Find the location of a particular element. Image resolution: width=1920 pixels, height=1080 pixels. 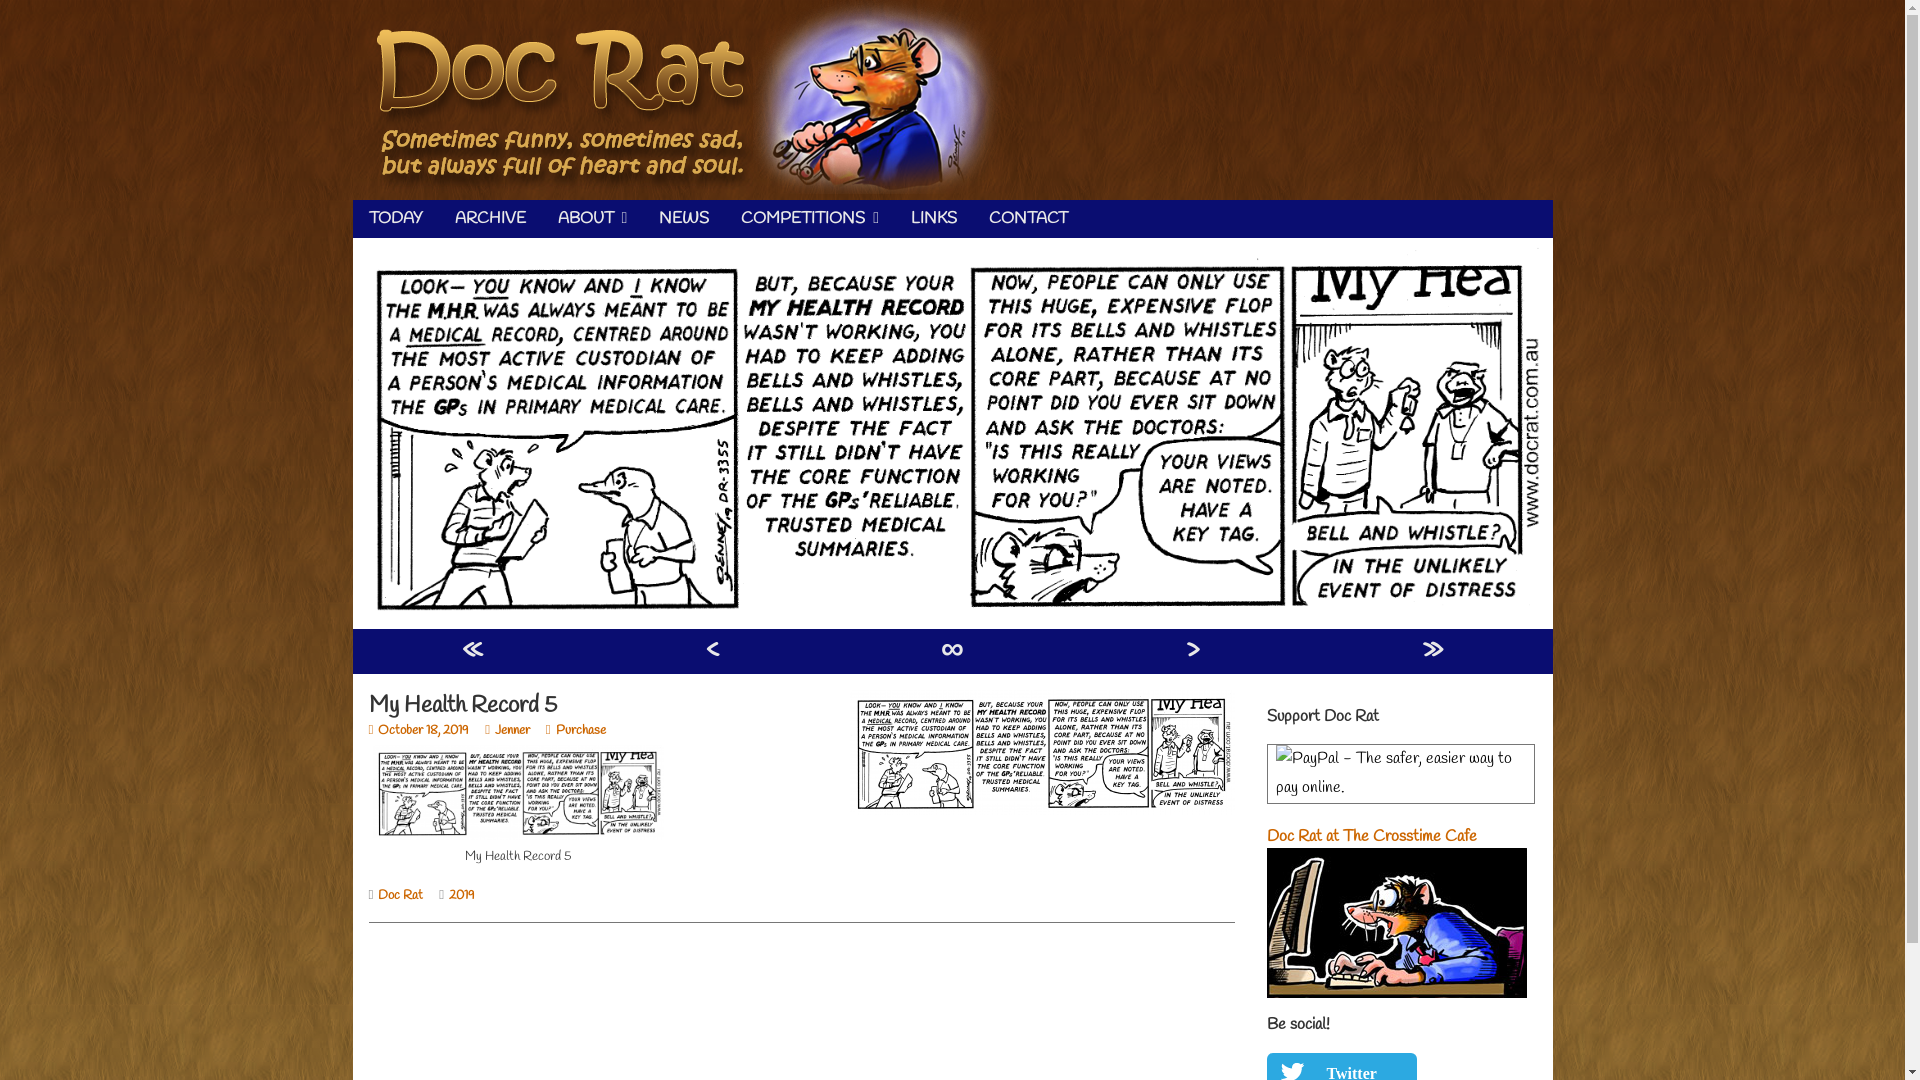

ABOUT is located at coordinates (593, 219).